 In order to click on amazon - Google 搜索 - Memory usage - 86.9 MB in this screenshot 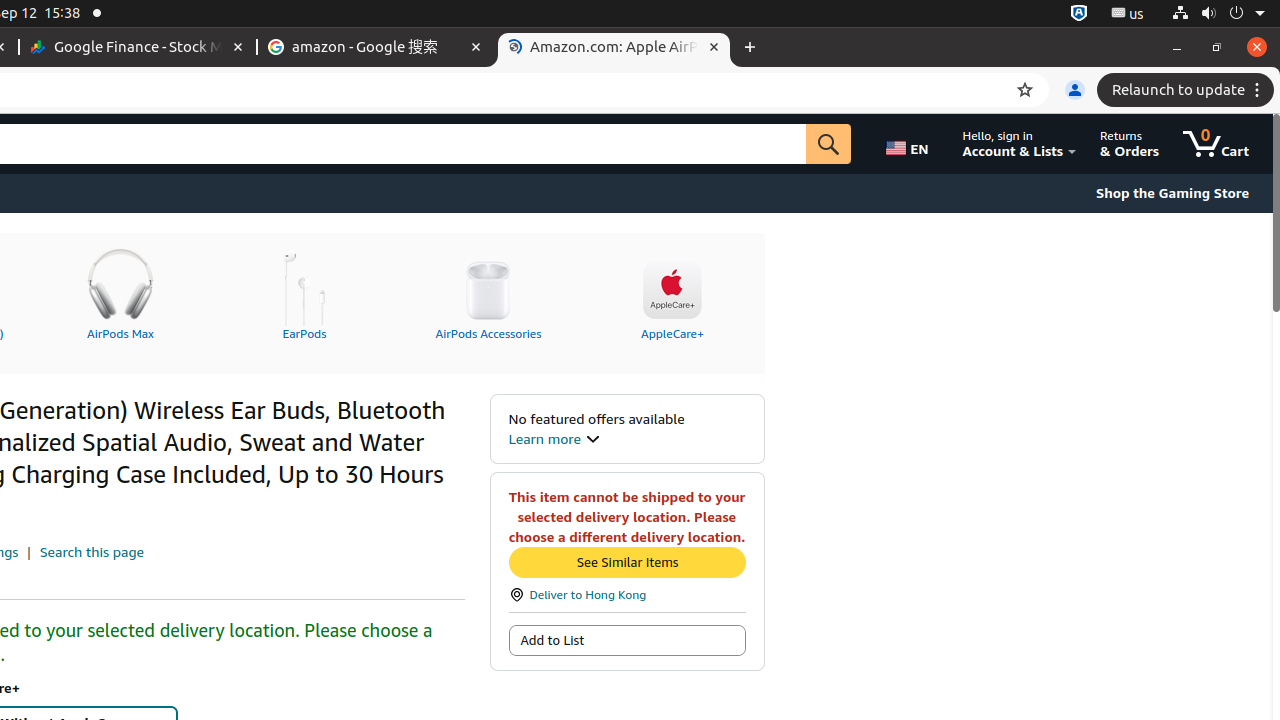, I will do `click(376, 48)`.